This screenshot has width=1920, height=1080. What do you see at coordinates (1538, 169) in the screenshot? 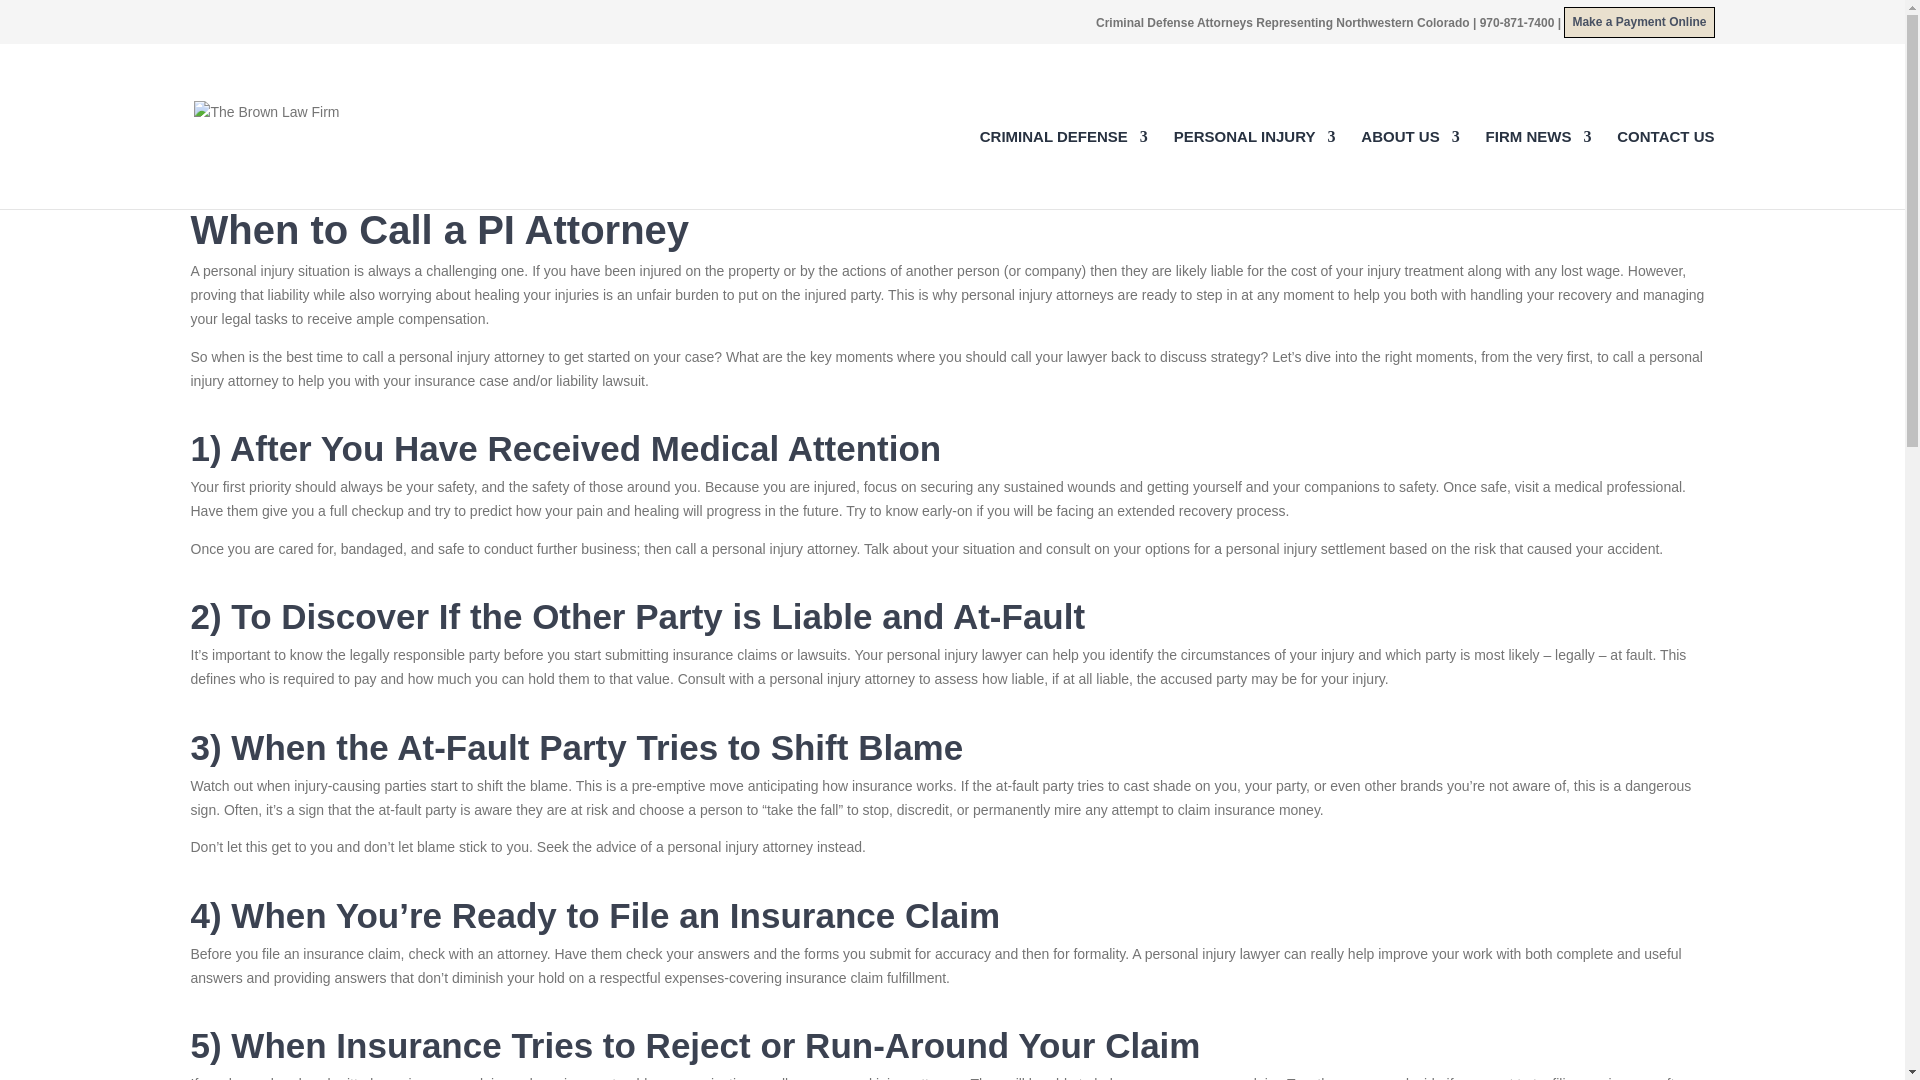
I see `FIRM NEWS` at bounding box center [1538, 169].